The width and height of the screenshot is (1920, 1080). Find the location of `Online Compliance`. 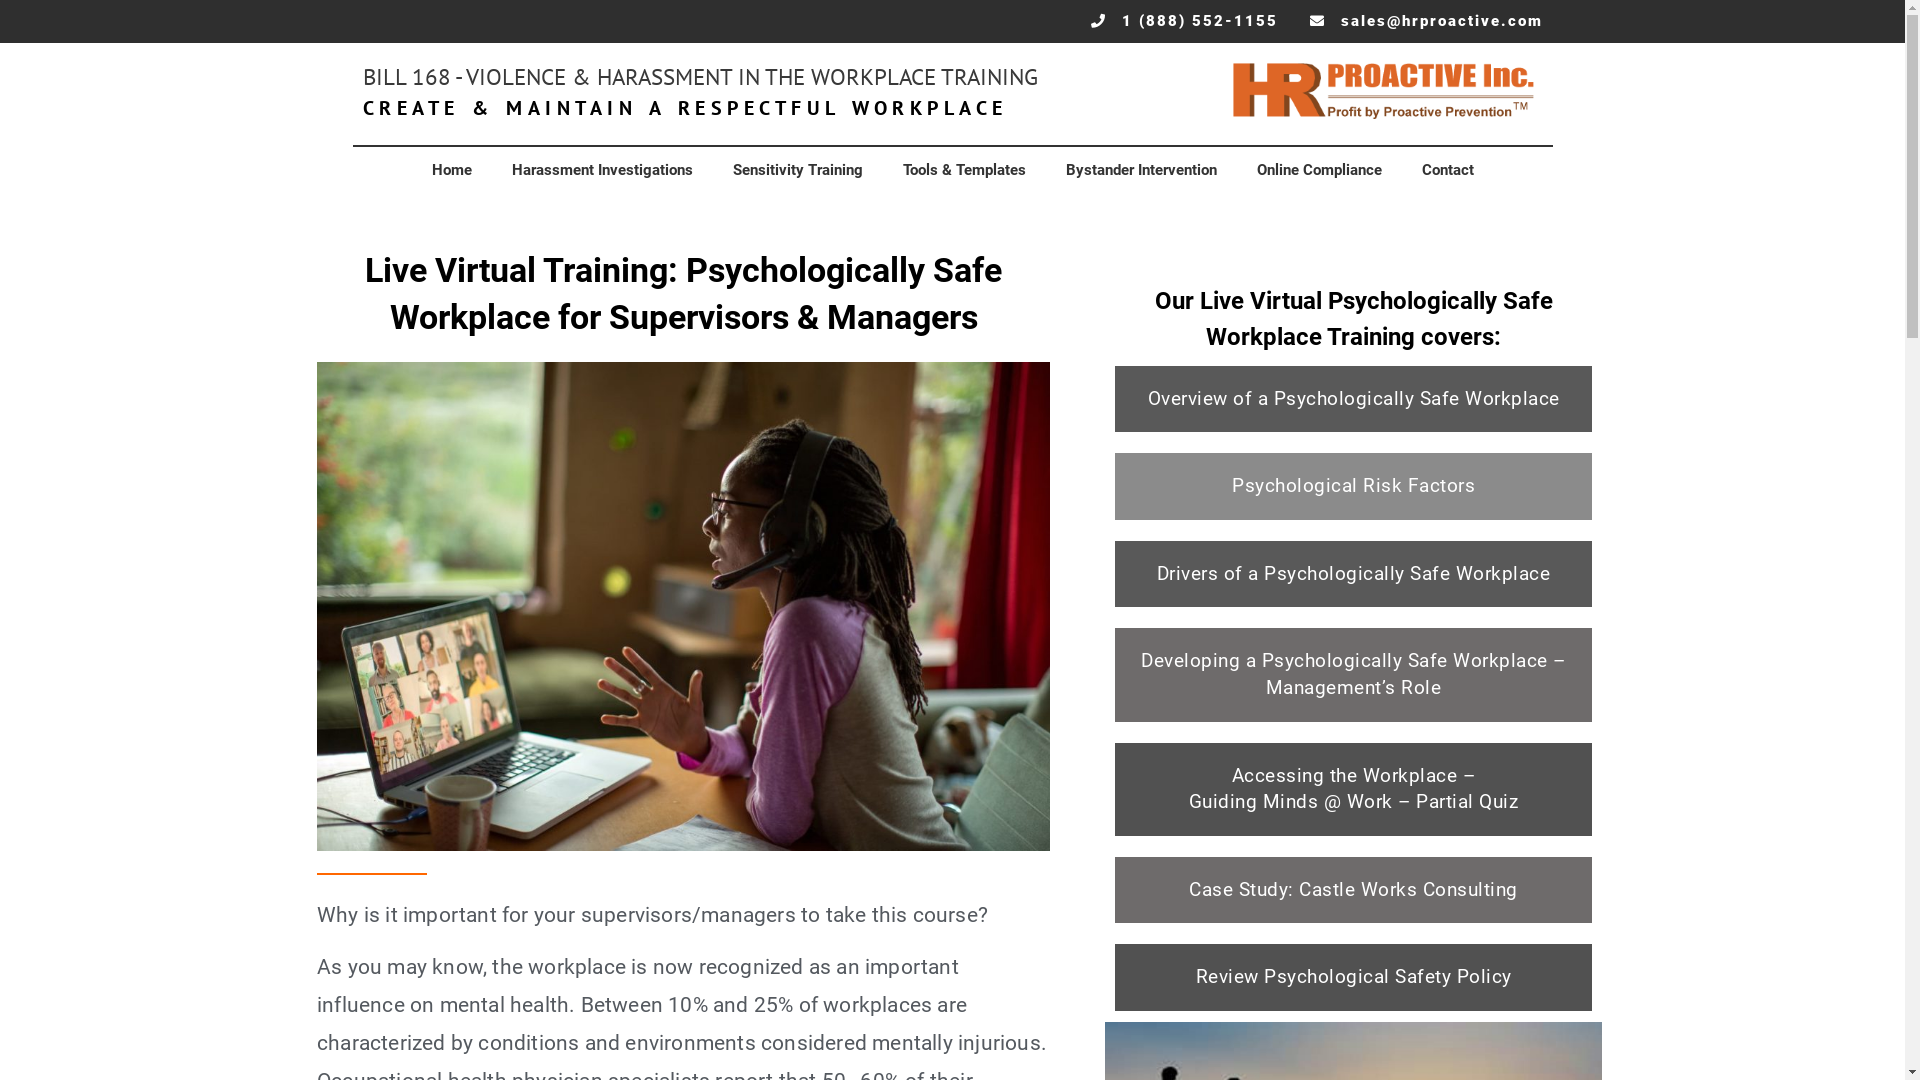

Online Compliance is located at coordinates (1318, 170).